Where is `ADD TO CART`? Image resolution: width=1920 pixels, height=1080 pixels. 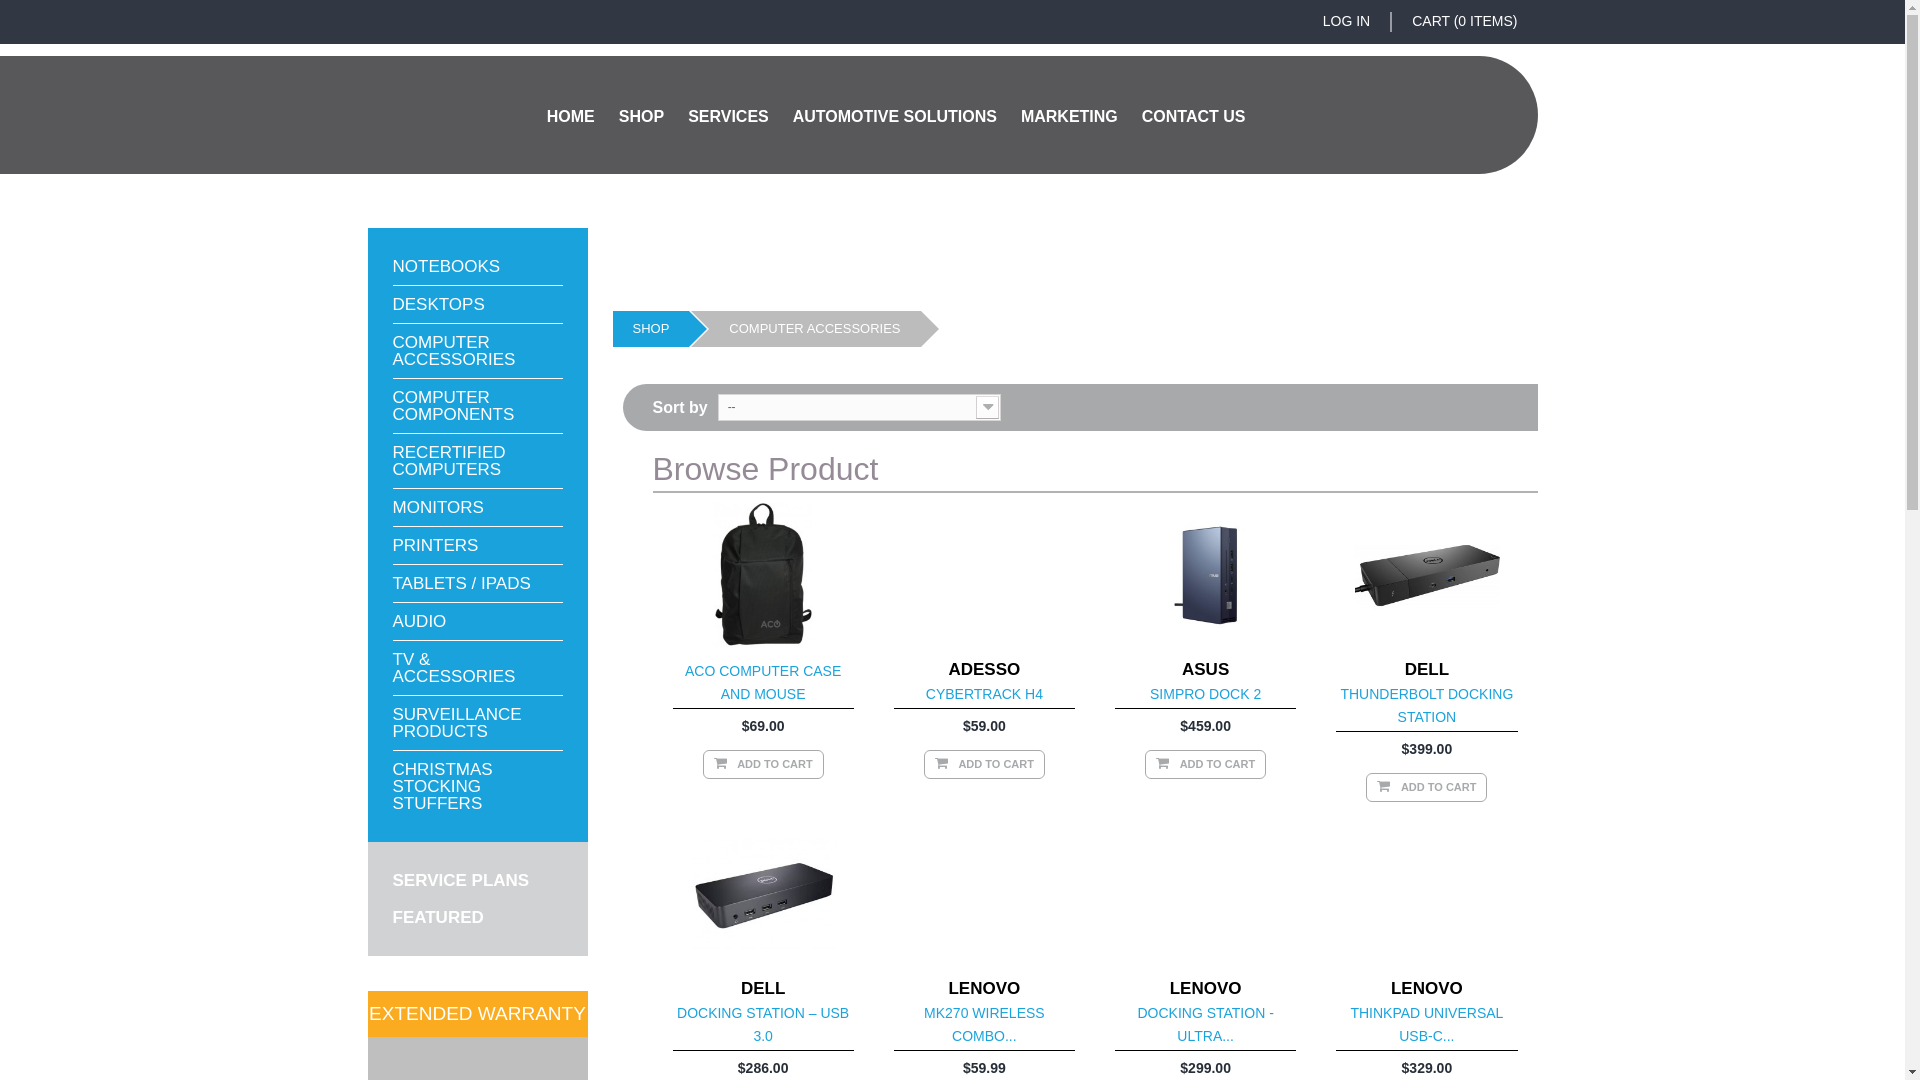 ADD TO CART is located at coordinates (984, 764).